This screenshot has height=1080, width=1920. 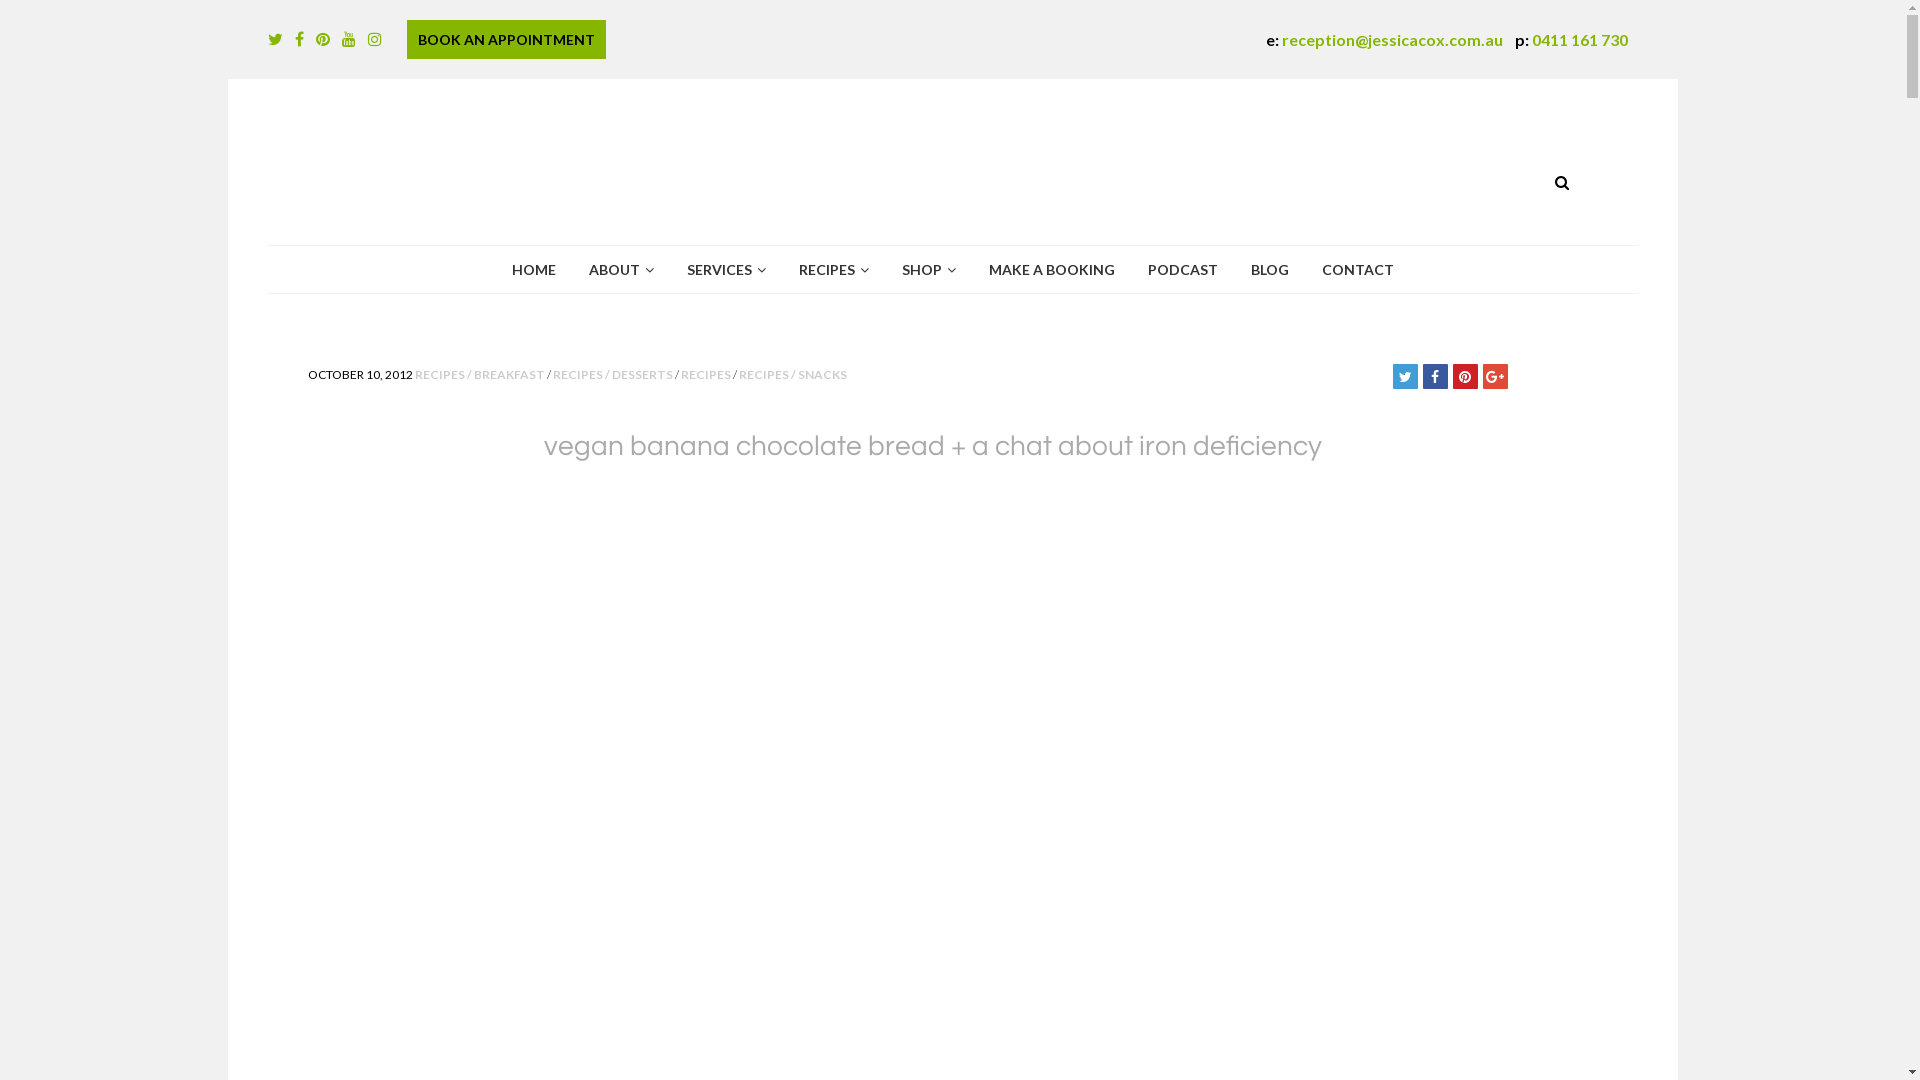 I want to click on 0411 161 730, so click(x=1580, y=40).